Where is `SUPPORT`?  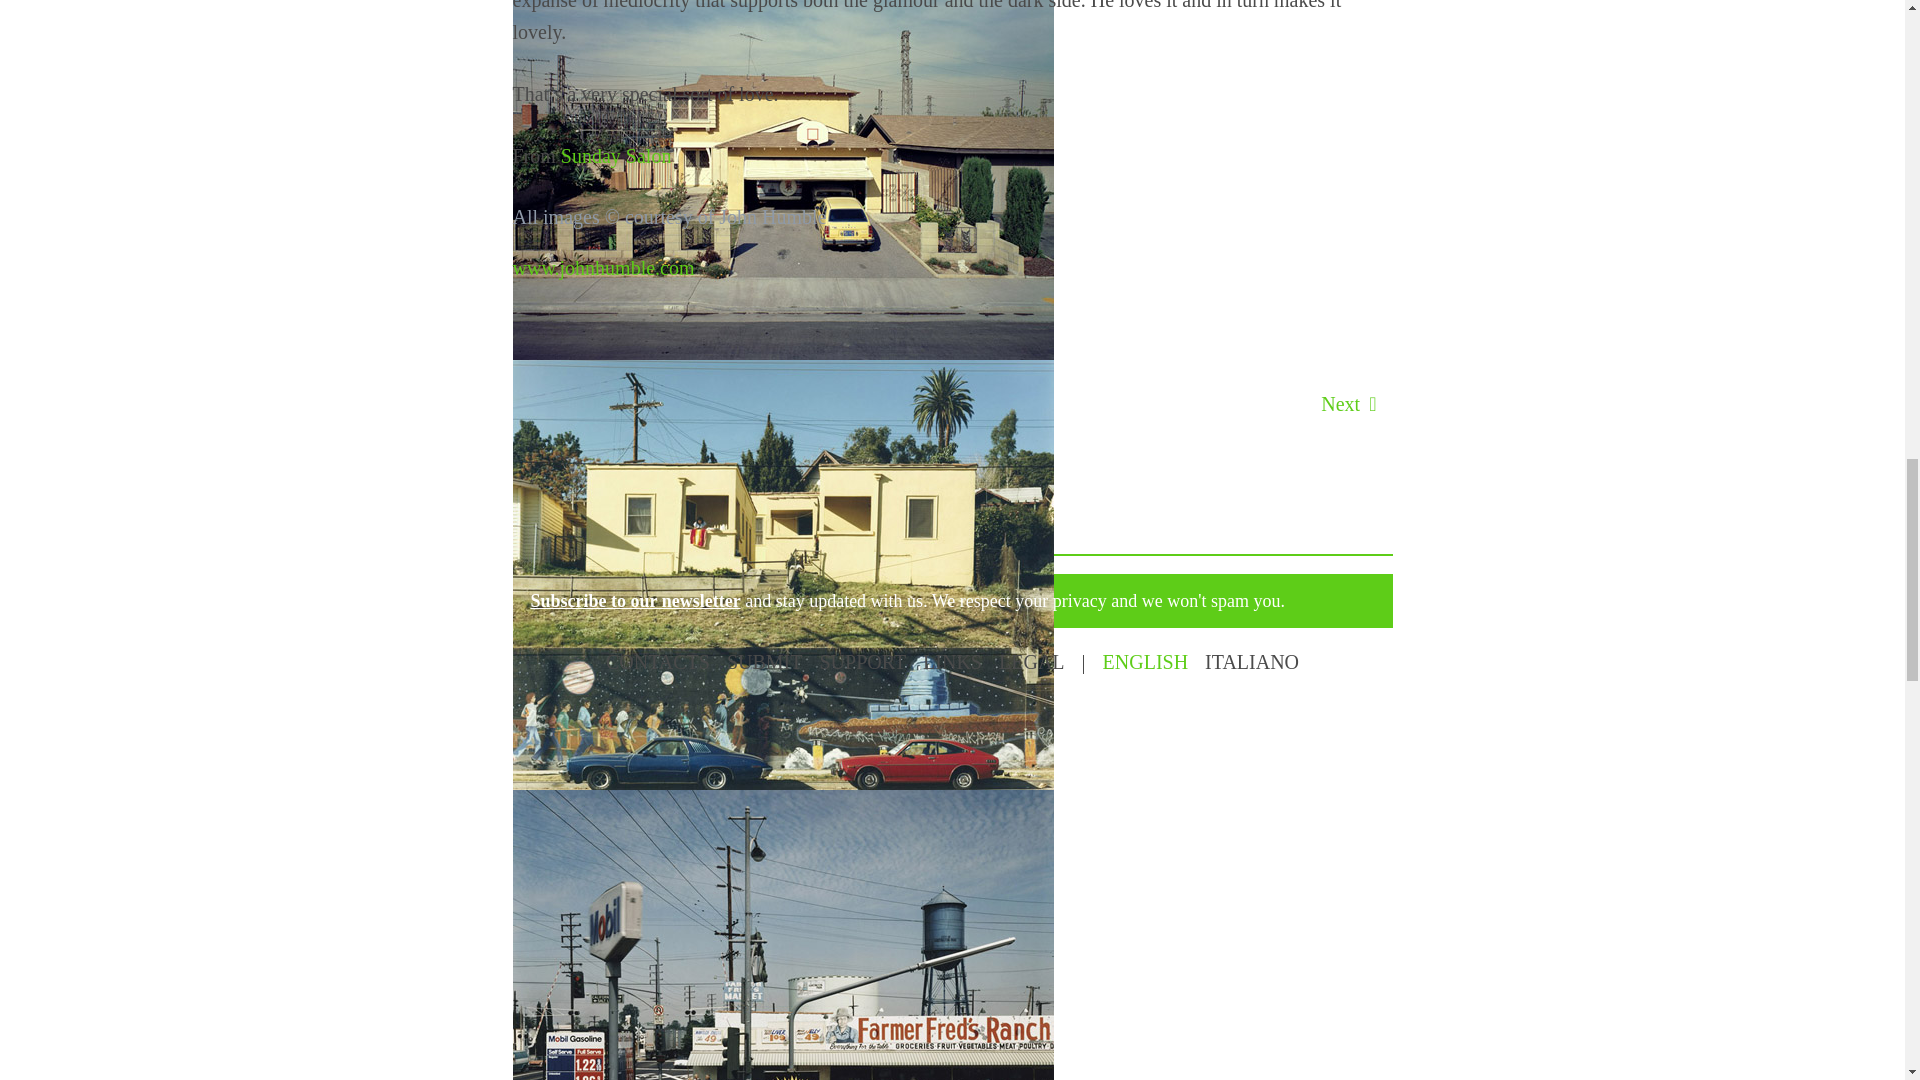 SUPPORT is located at coordinates (862, 662).